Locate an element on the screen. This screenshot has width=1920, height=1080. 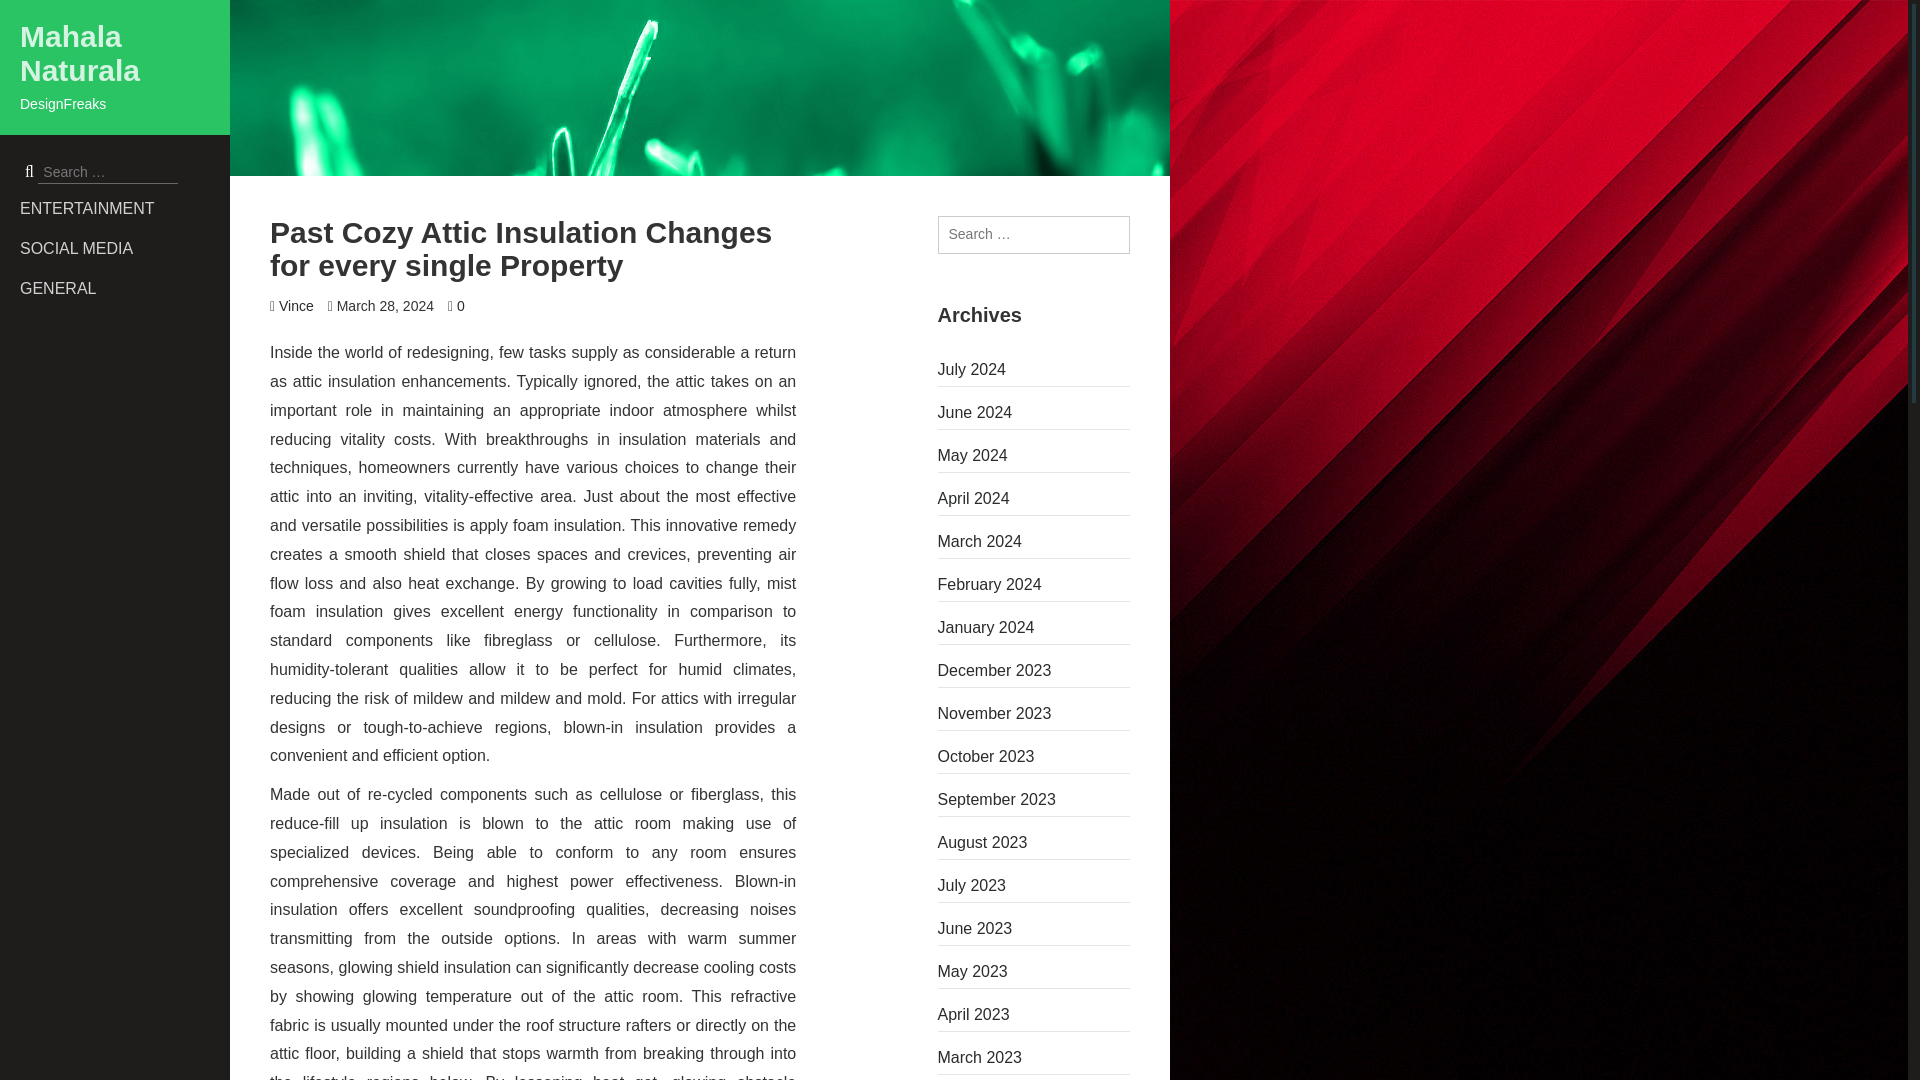
November 2023 is located at coordinates (1034, 714).